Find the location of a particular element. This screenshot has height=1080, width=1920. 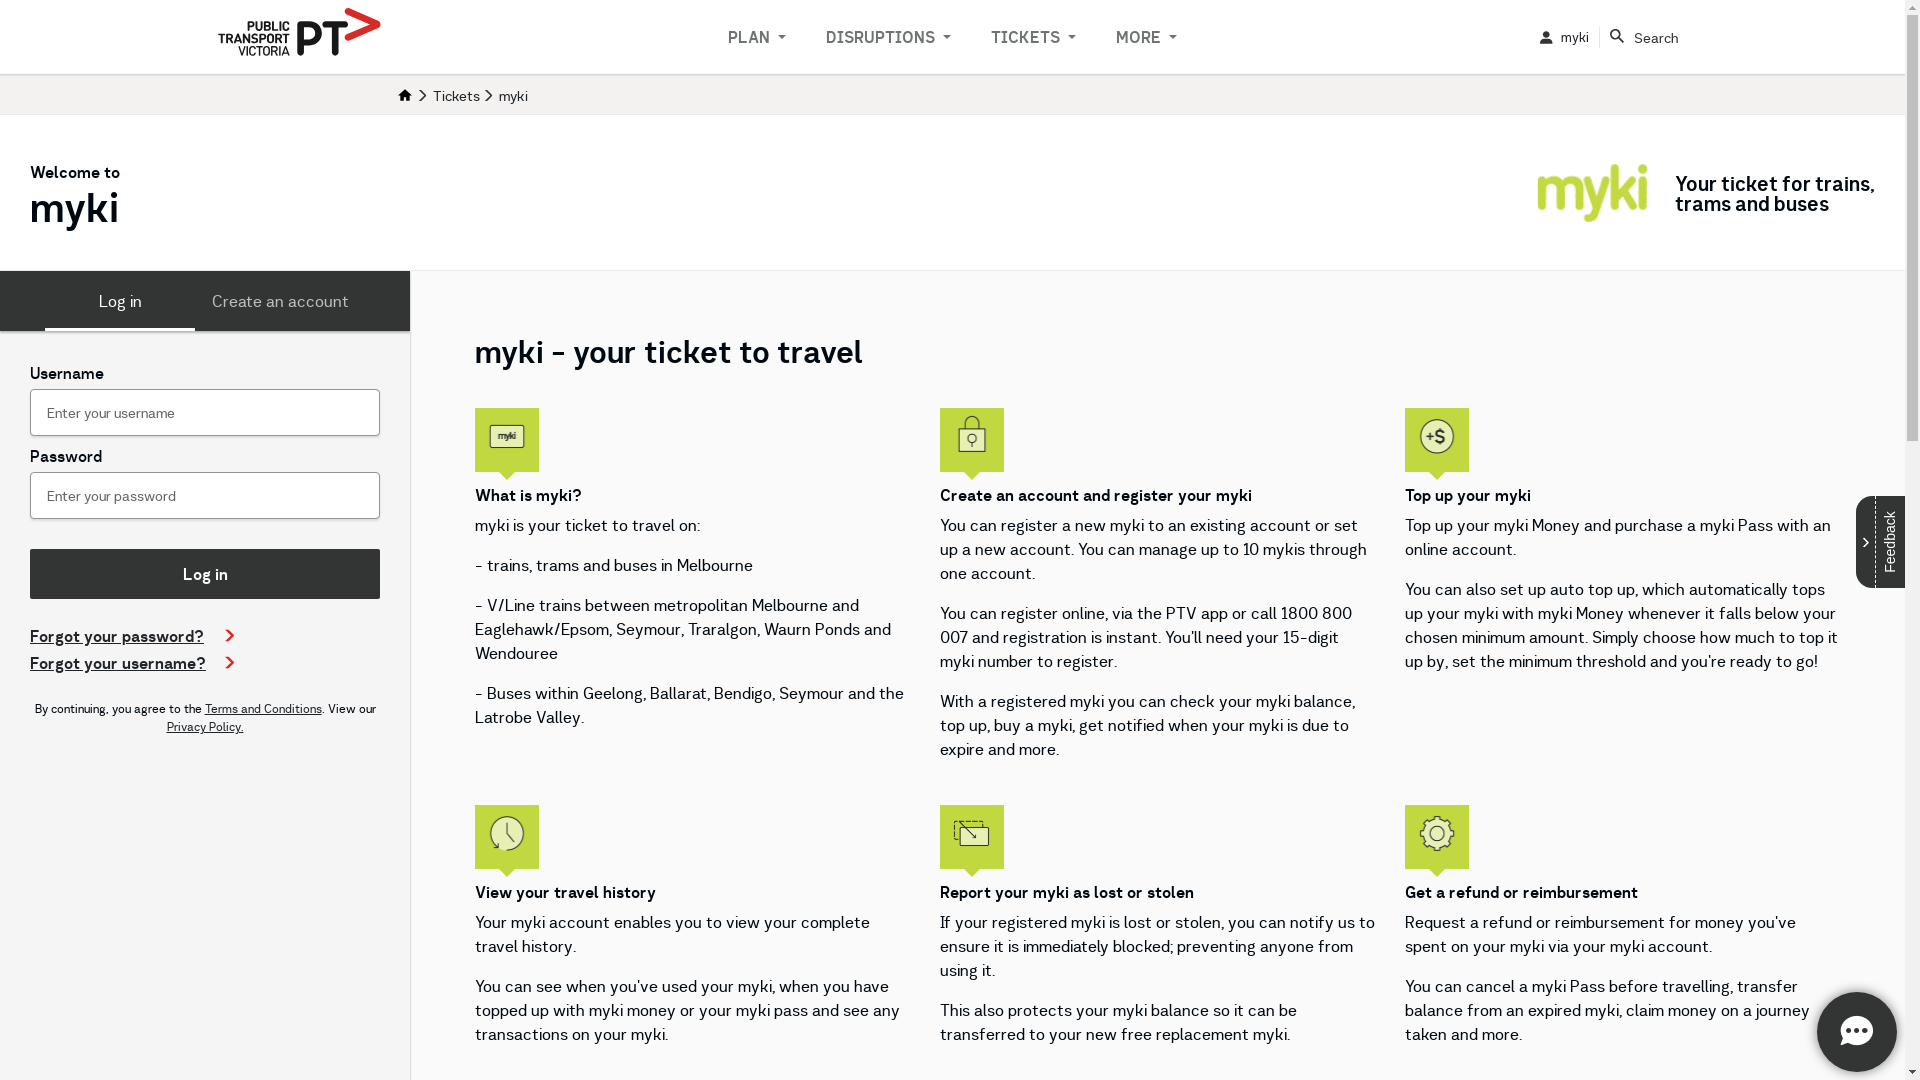

DISRUPTIONS is located at coordinates (888, 37).